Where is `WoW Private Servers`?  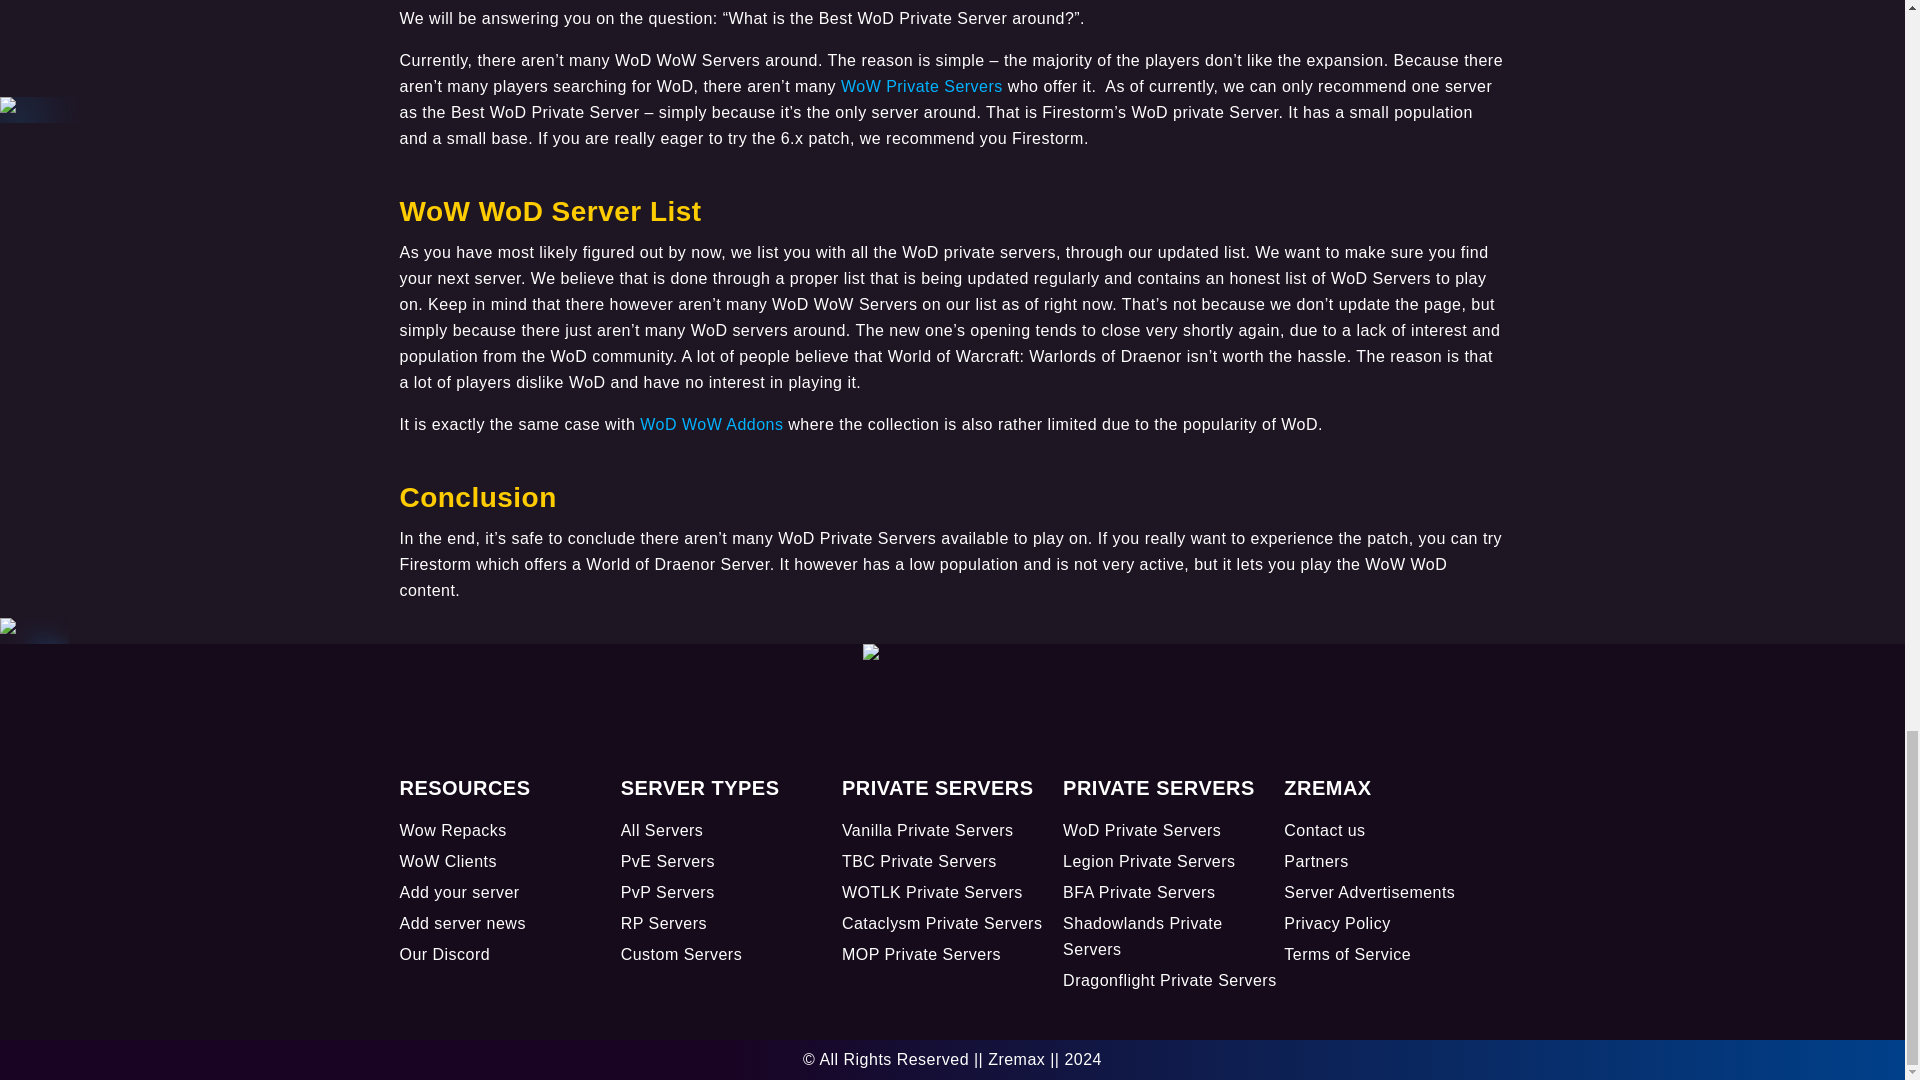
WoW Private Servers is located at coordinates (921, 84).